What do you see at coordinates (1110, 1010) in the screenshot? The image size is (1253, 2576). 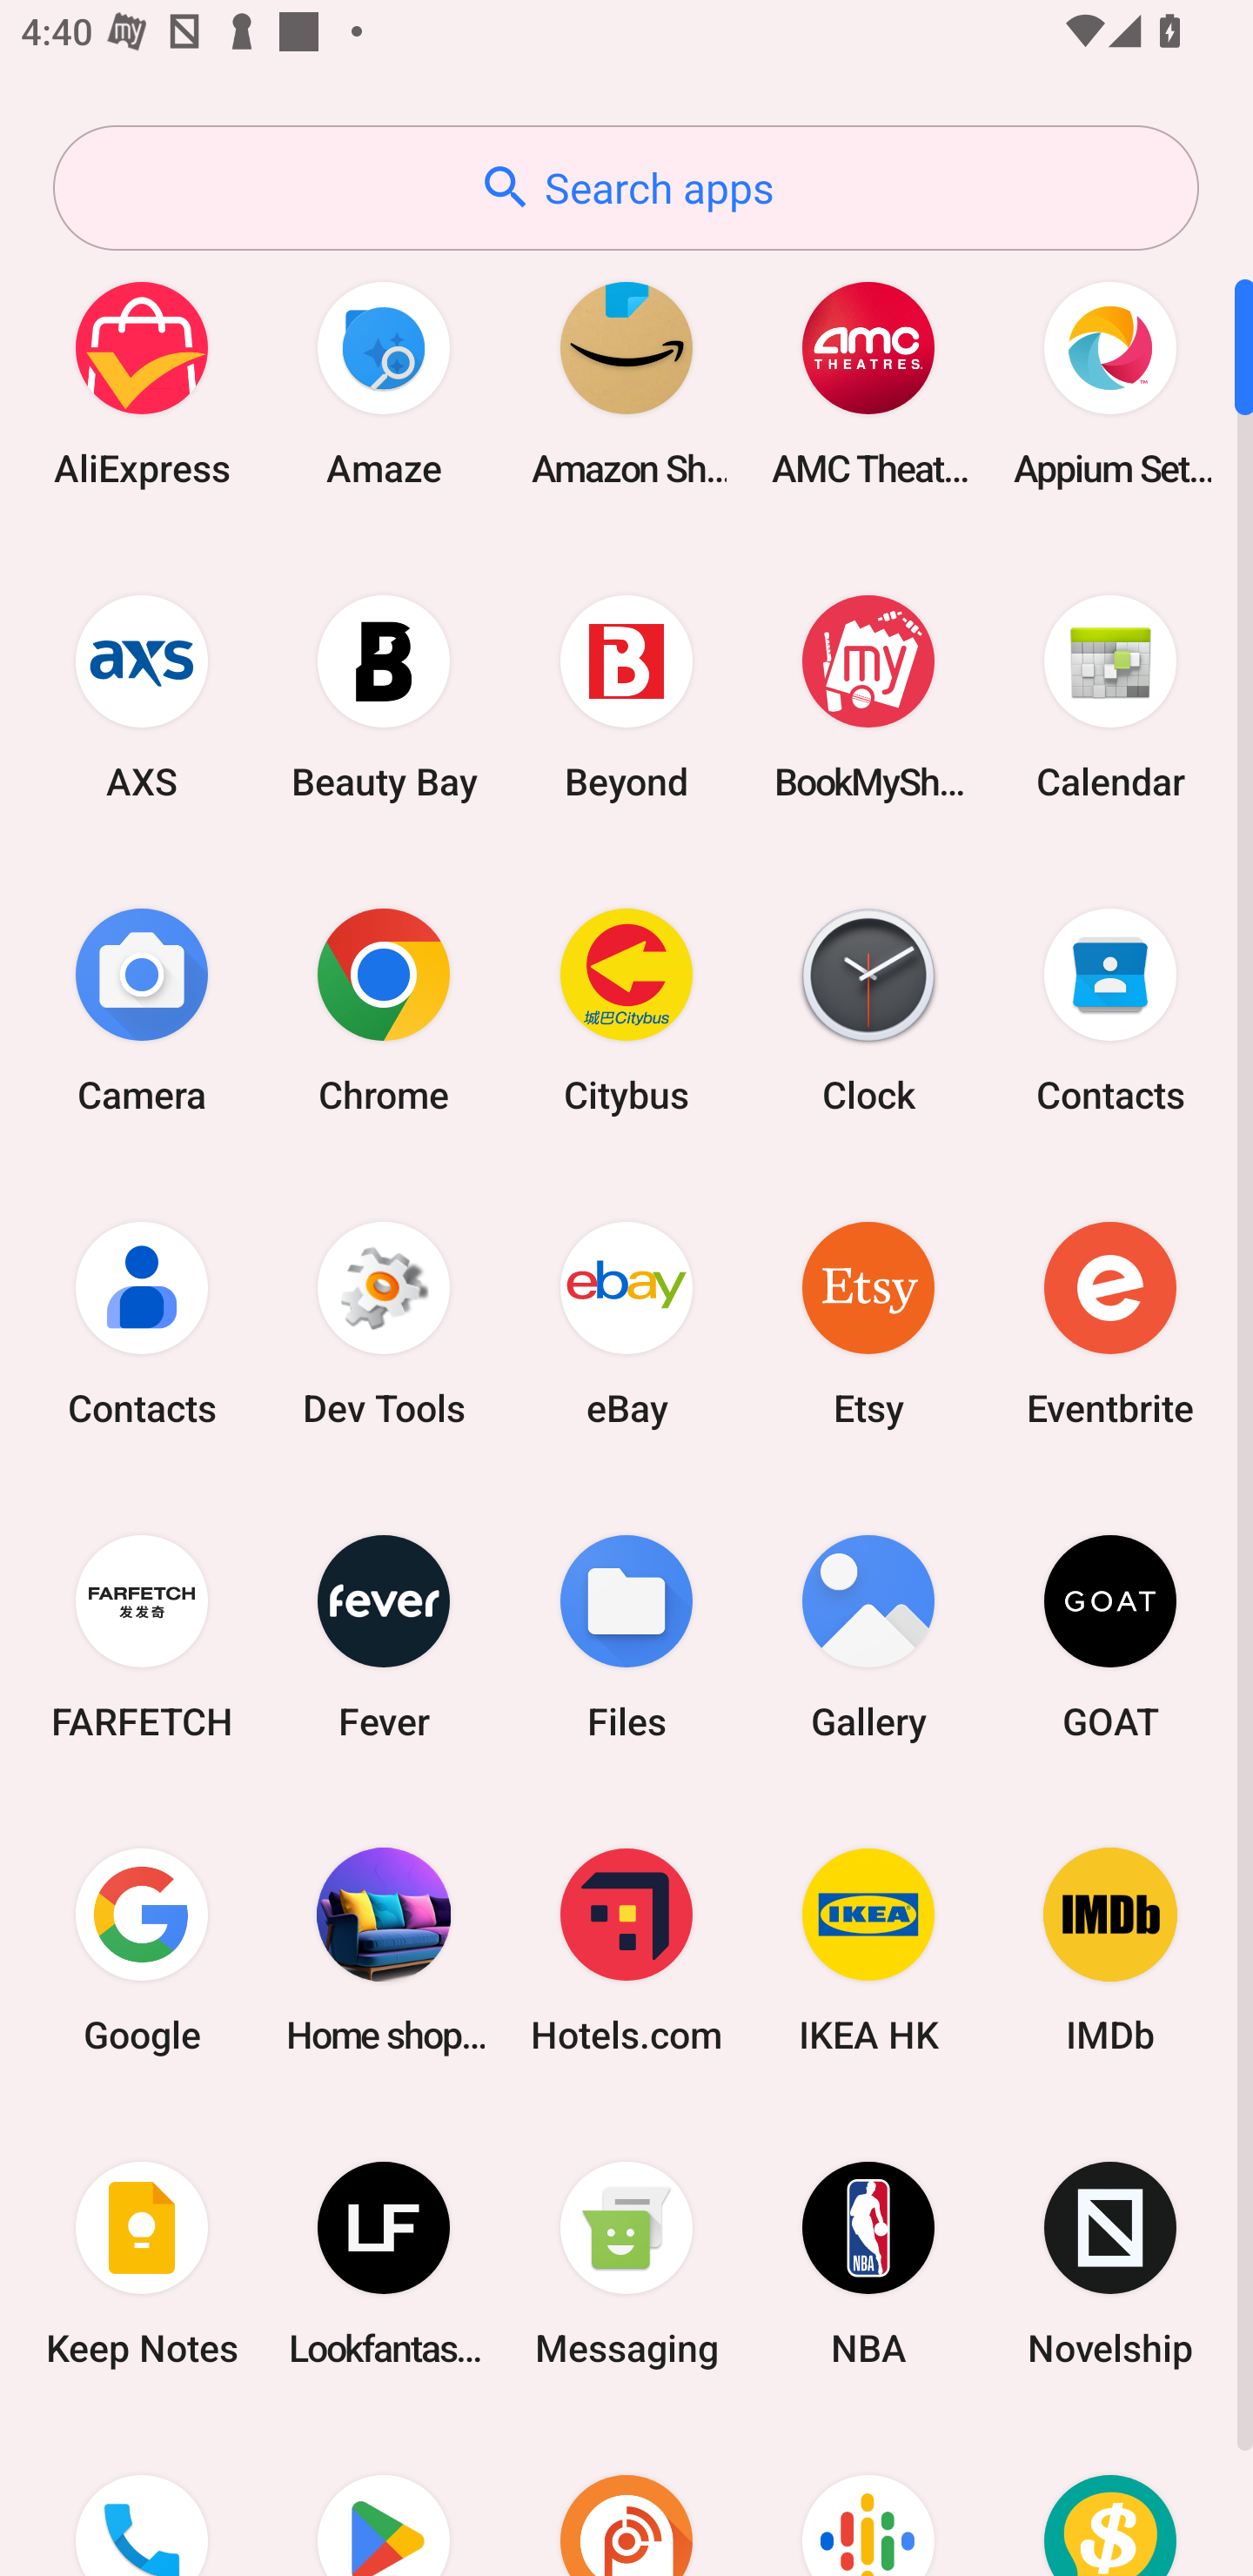 I see `Contacts` at bounding box center [1110, 1010].